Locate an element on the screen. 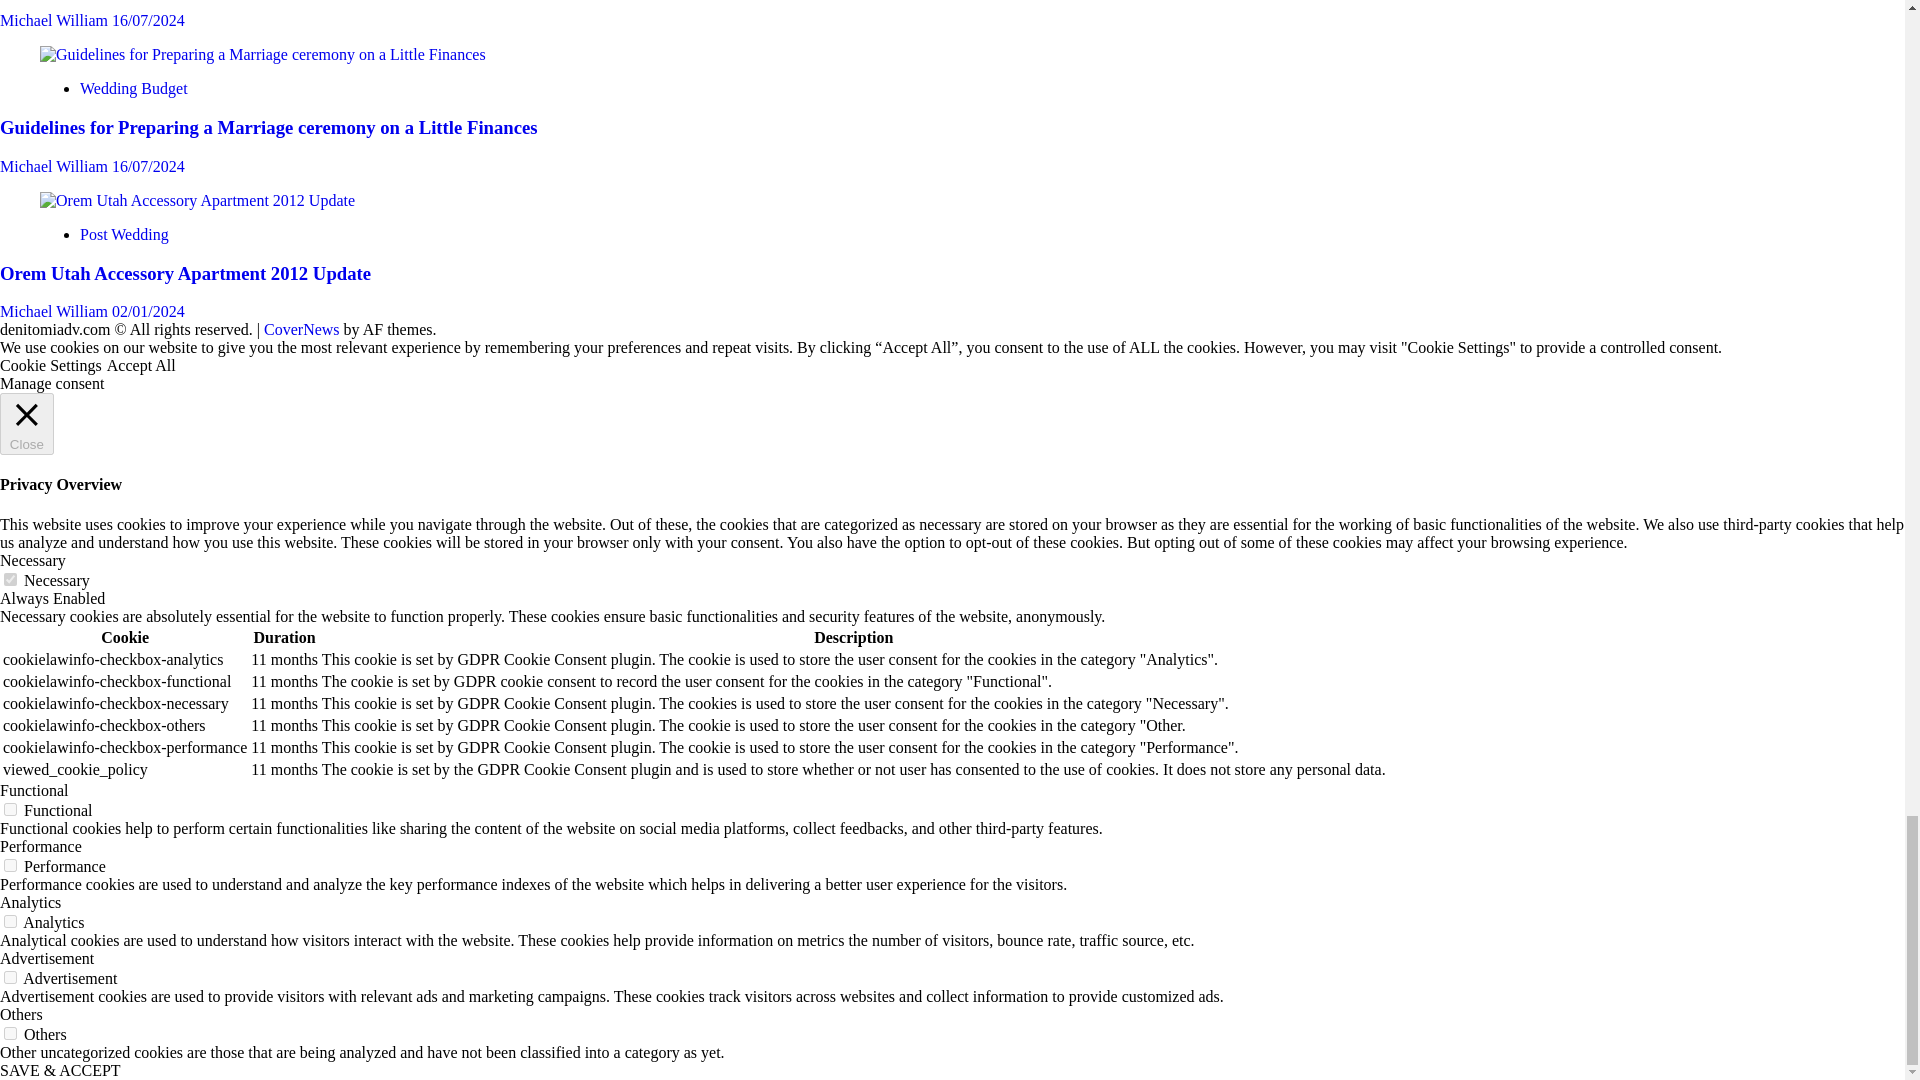 The height and width of the screenshot is (1080, 1920). on is located at coordinates (10, 976).